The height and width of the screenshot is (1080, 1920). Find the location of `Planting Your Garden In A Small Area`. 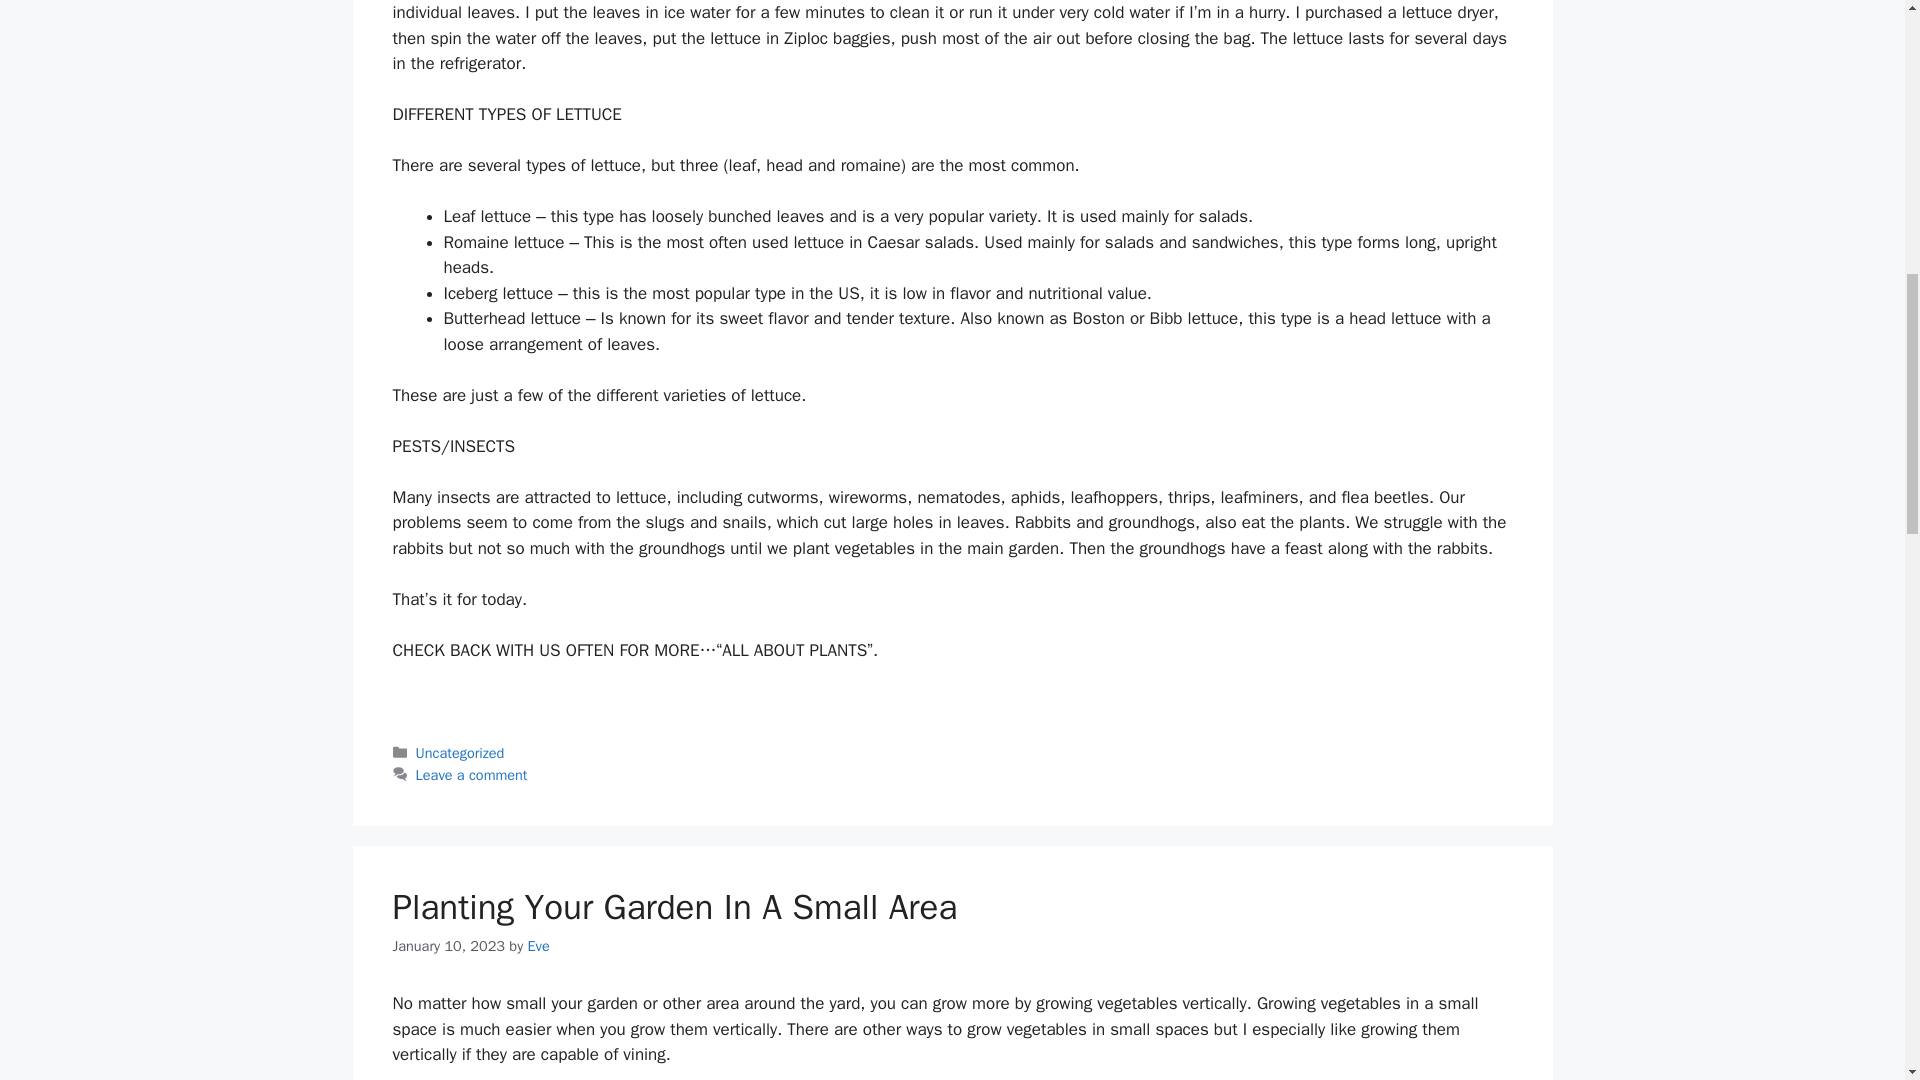

Planting Your Garden In A Small Area is located at coordinates (674, 906).